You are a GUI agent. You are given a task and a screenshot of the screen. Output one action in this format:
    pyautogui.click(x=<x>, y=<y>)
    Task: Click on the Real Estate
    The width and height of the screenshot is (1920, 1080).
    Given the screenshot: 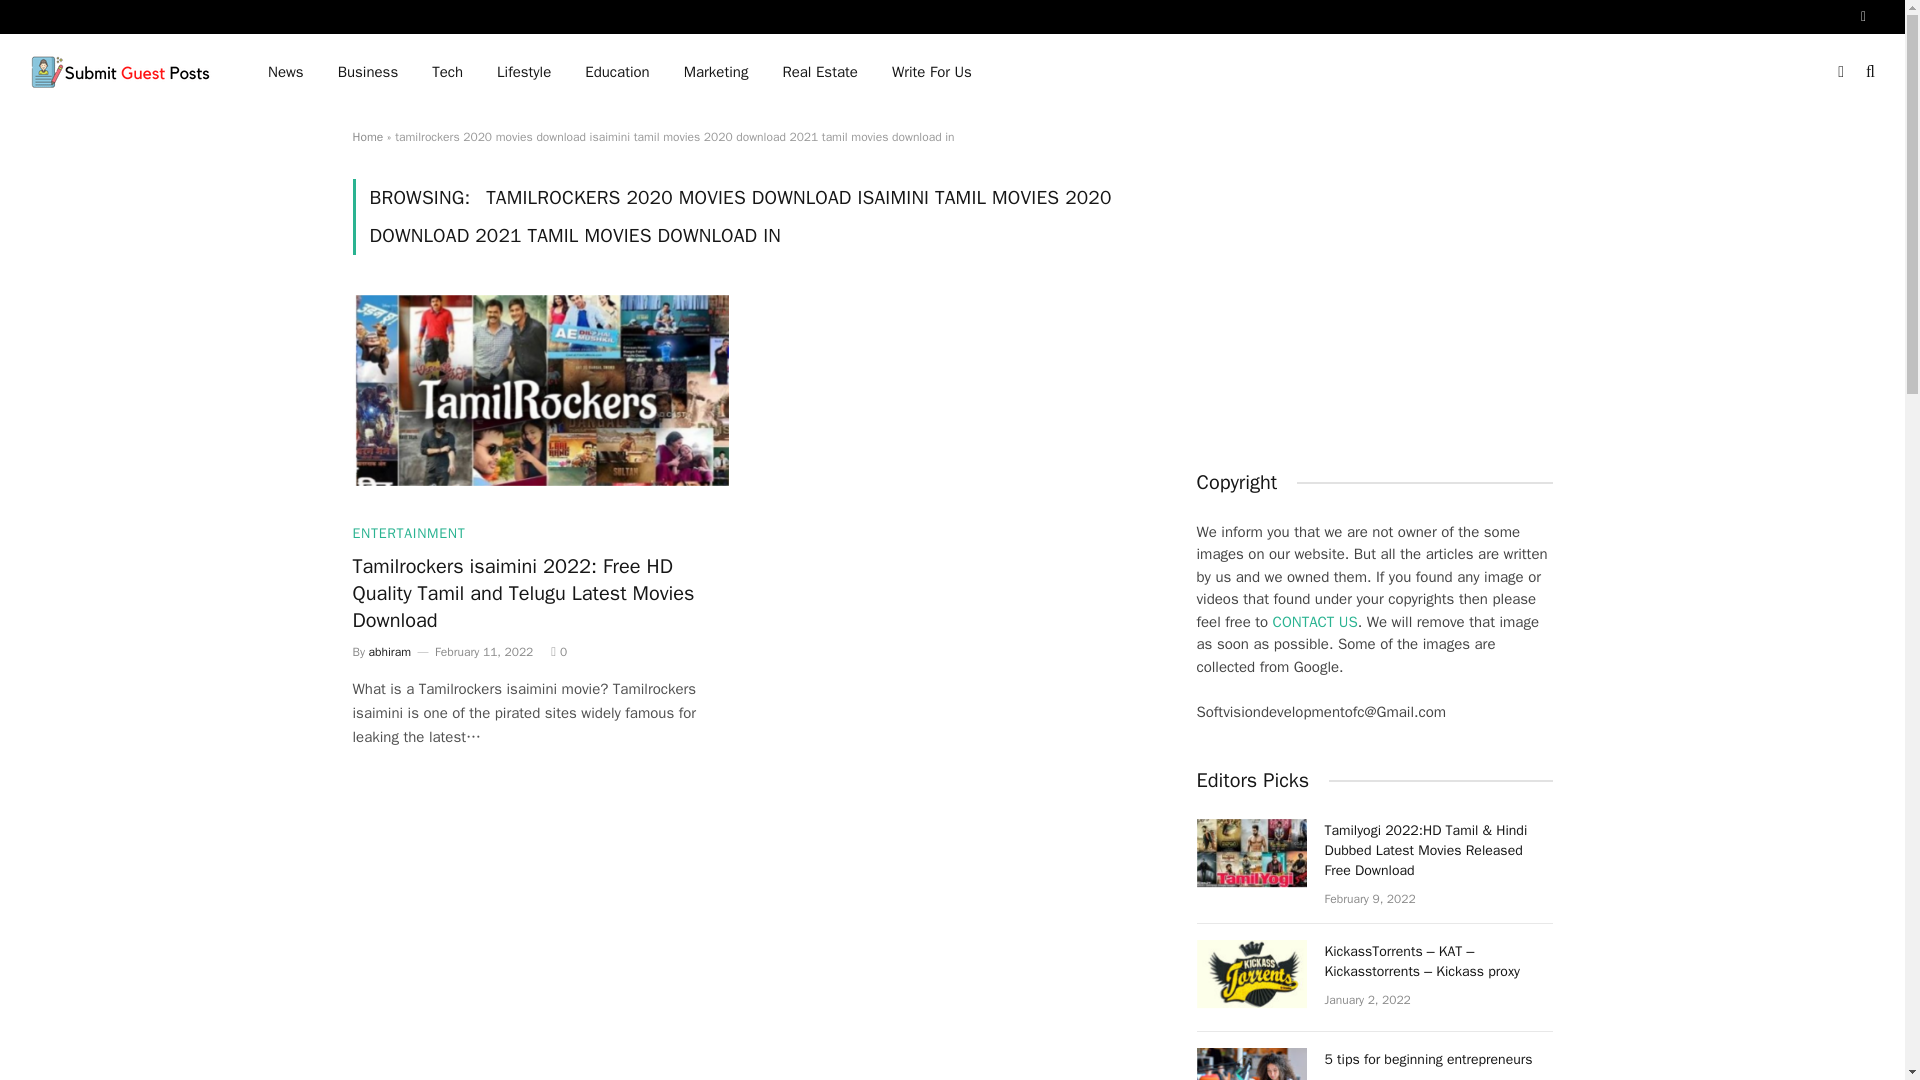 What is the action you would take?
    pyautogui.click(x=818, y=72)
    